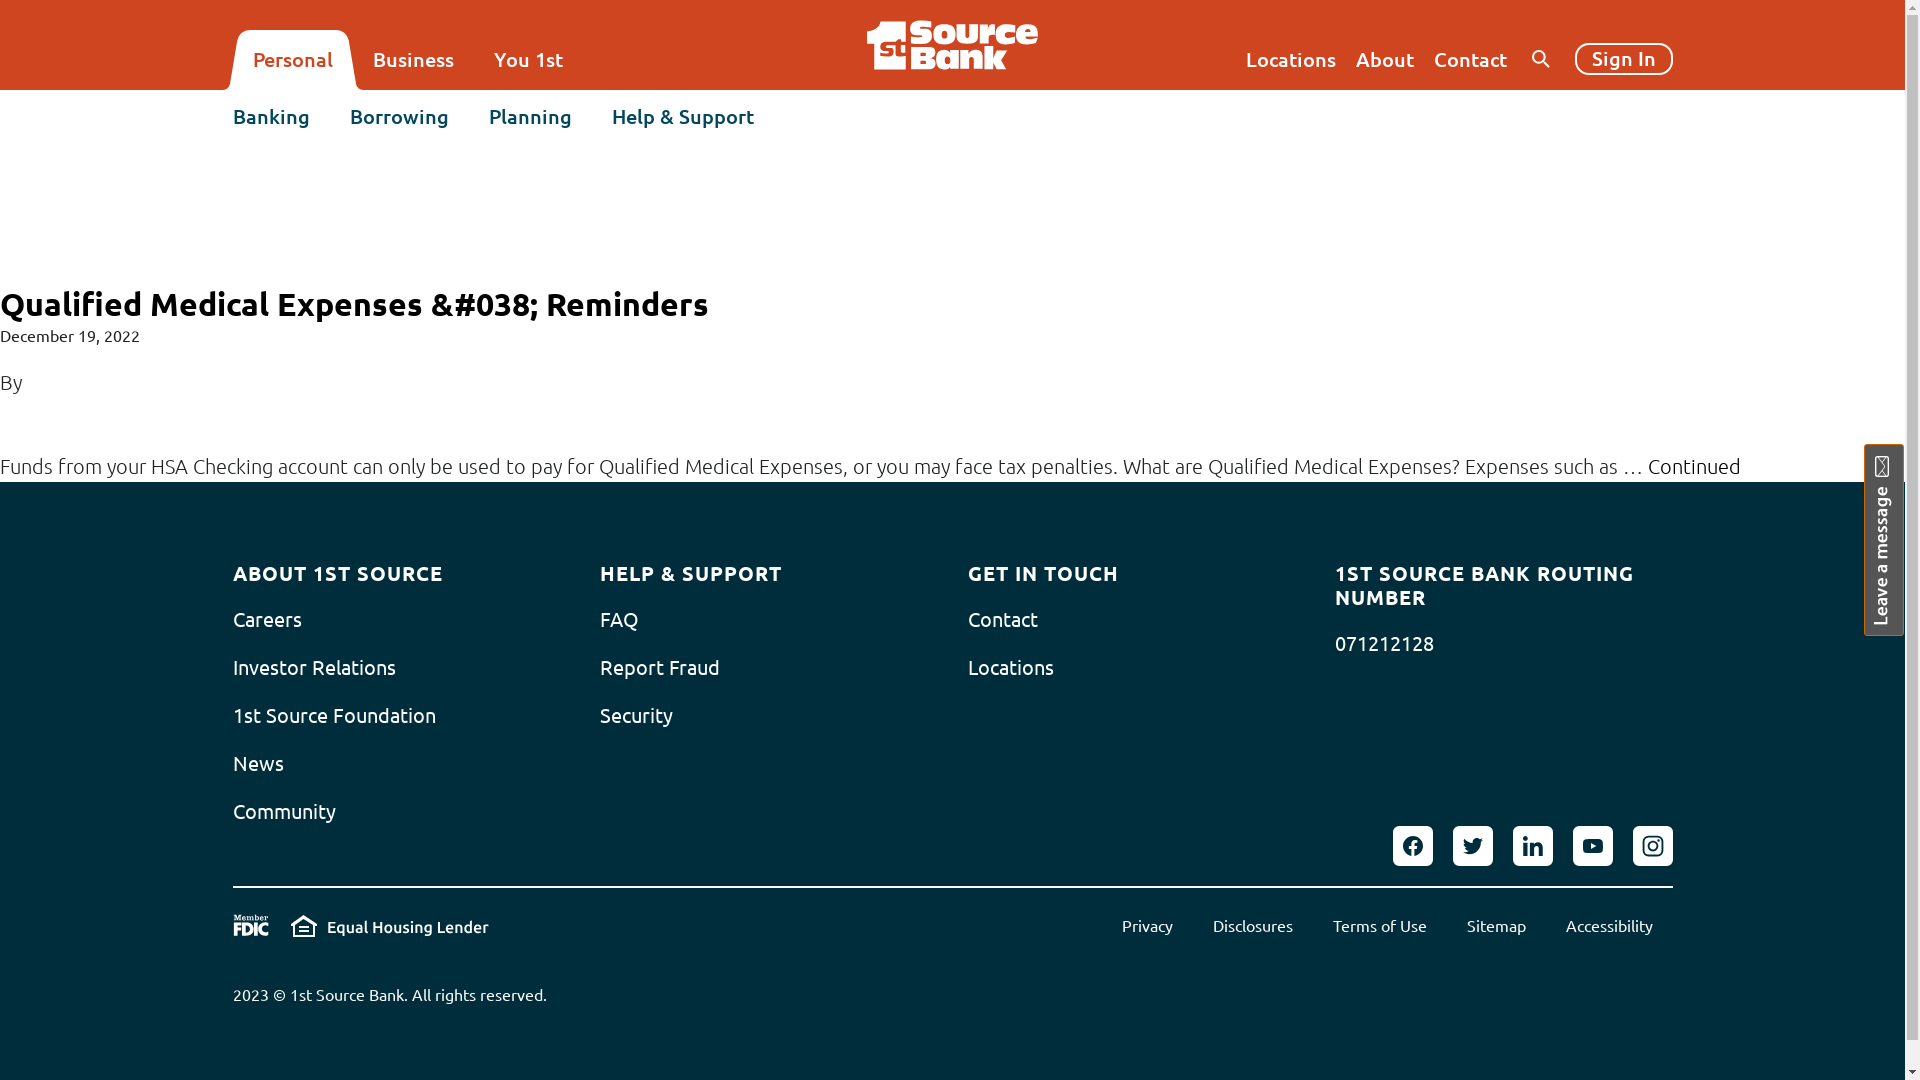 Image resolution: width=1920 pixels, height=1080 pixels. What do you see at coordinates (1379, 926) in the screenshot?
I see `Terms of Use` at bounding box center [1379, 926].